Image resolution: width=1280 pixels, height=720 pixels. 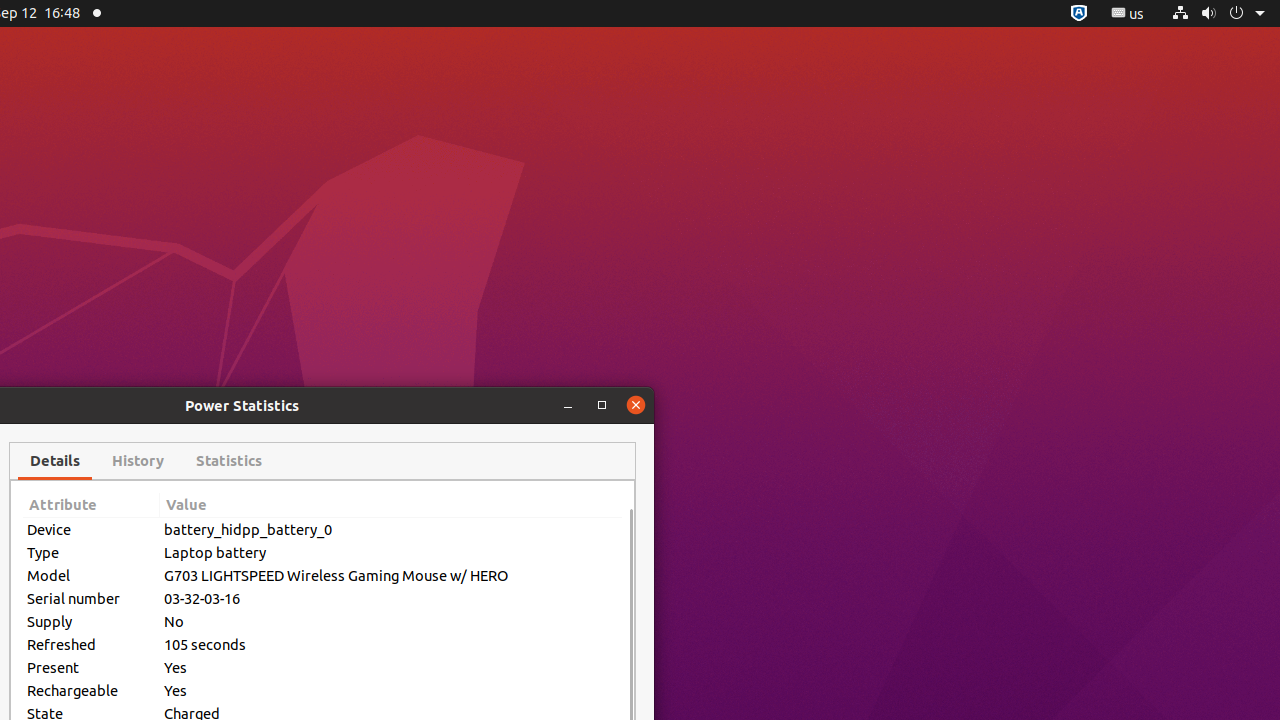 What do you see at coordinates (92, 644) in the screenshot?
I see `Refreshed` at bounding box center [92, 644].